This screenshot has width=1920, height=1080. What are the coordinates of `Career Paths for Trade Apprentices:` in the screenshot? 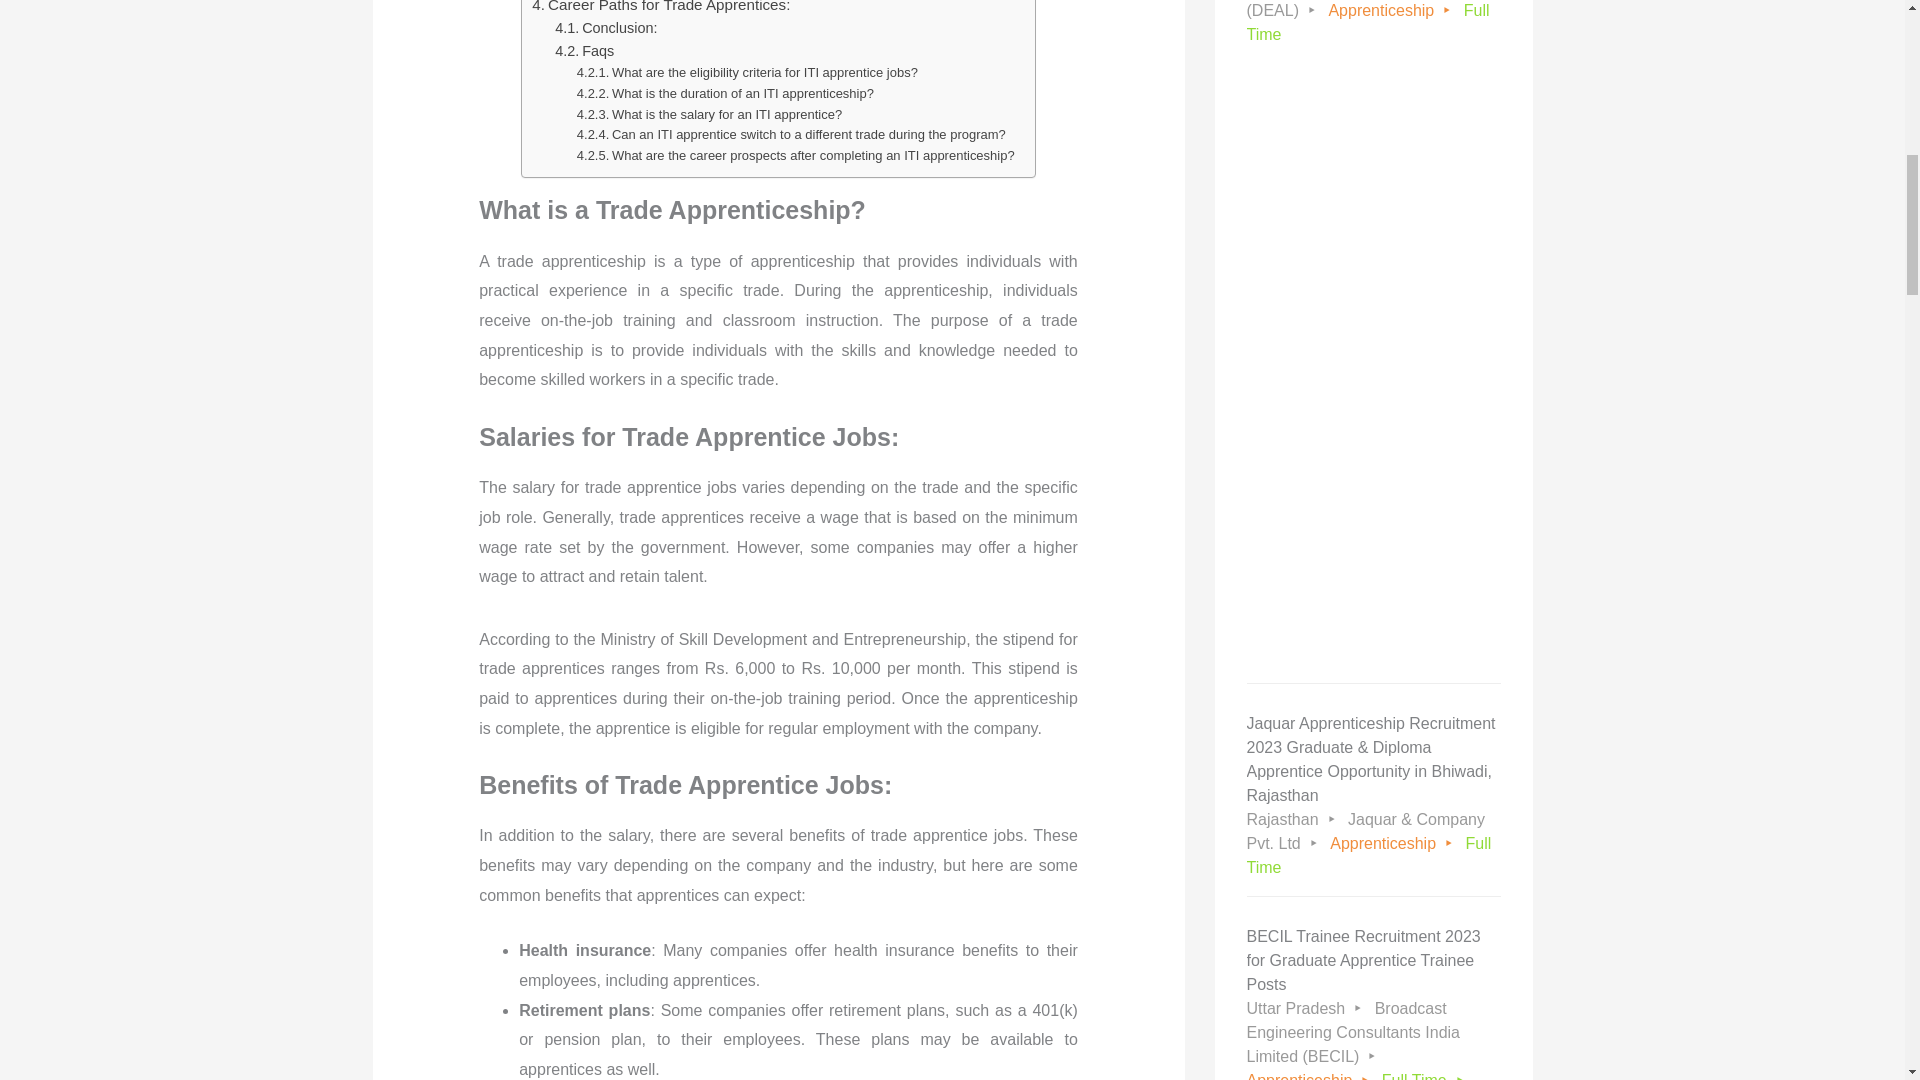 It's located at (660, 8).